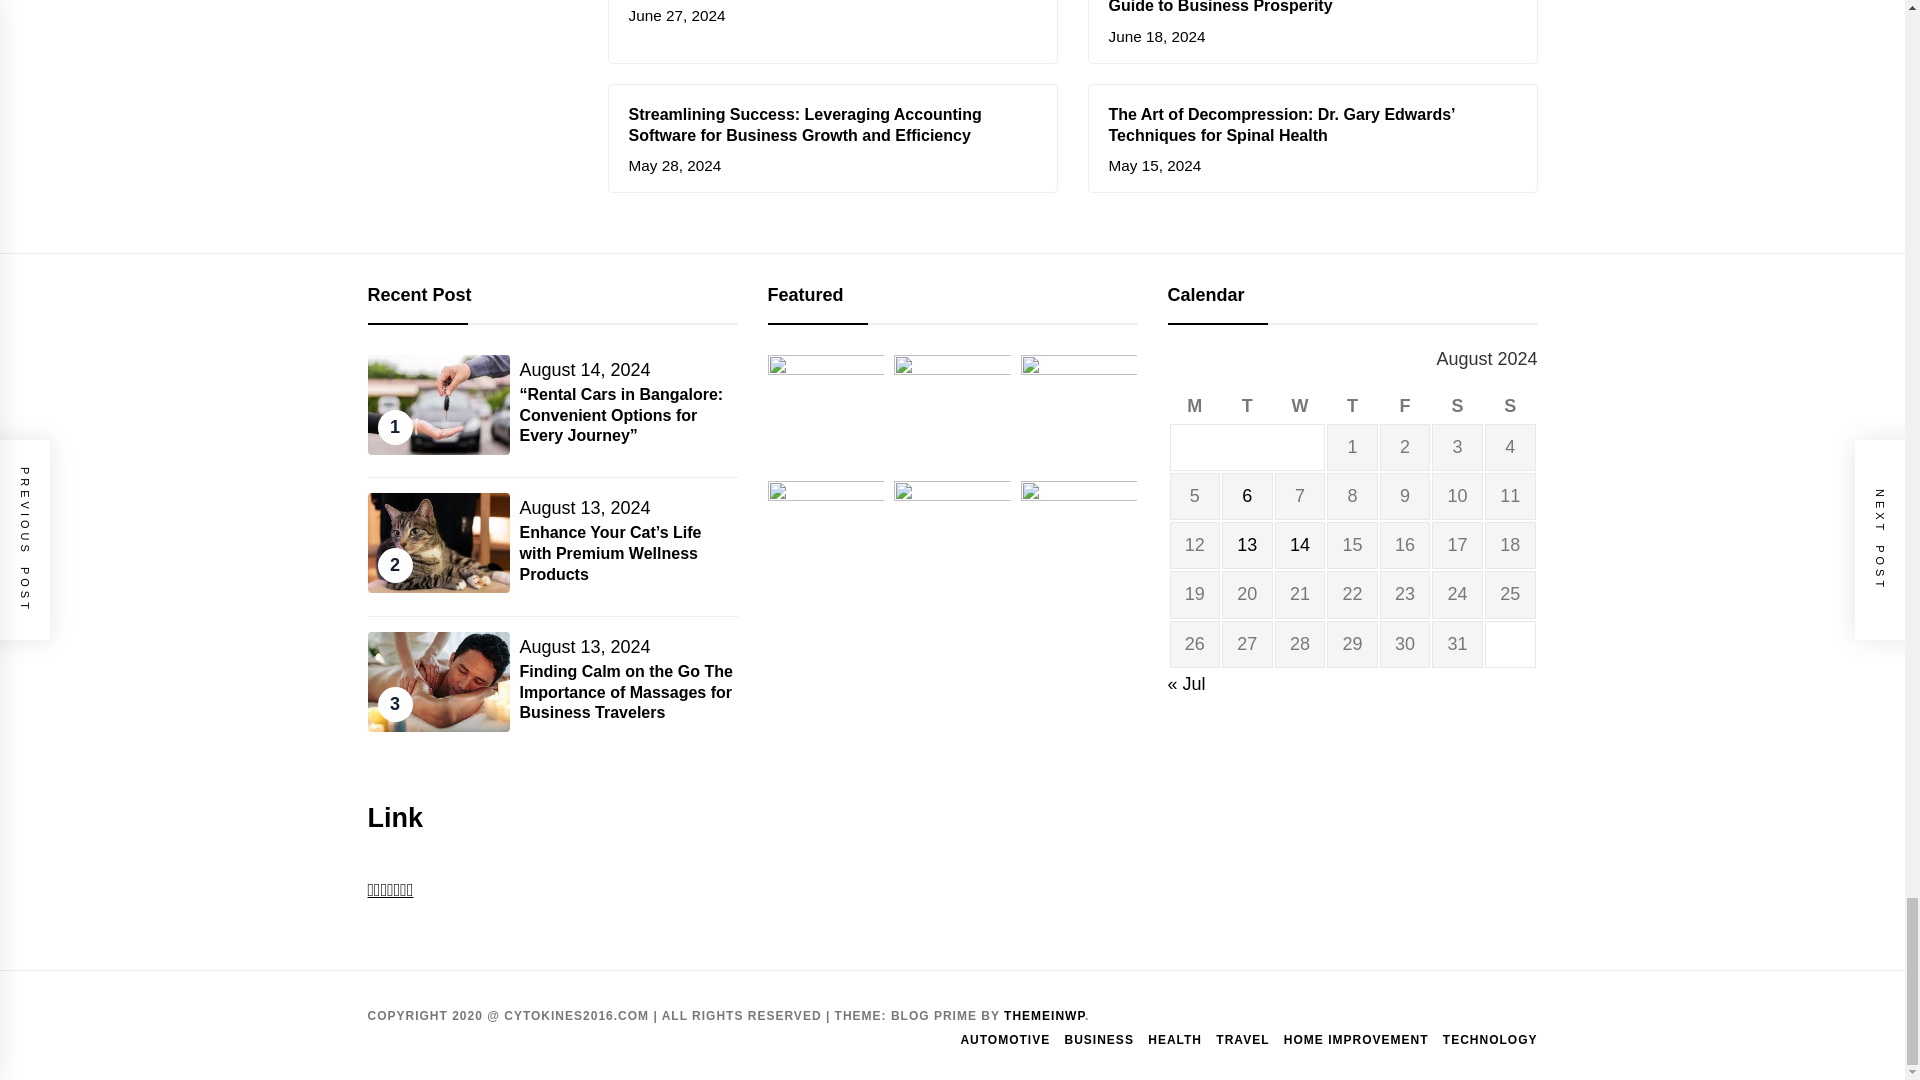 The width and height of the screenshot is (1920, 1080). What do you see at coordinates (1405, 406) in the screenshot?
I see `Friday` at bounding box center [1405, 406].